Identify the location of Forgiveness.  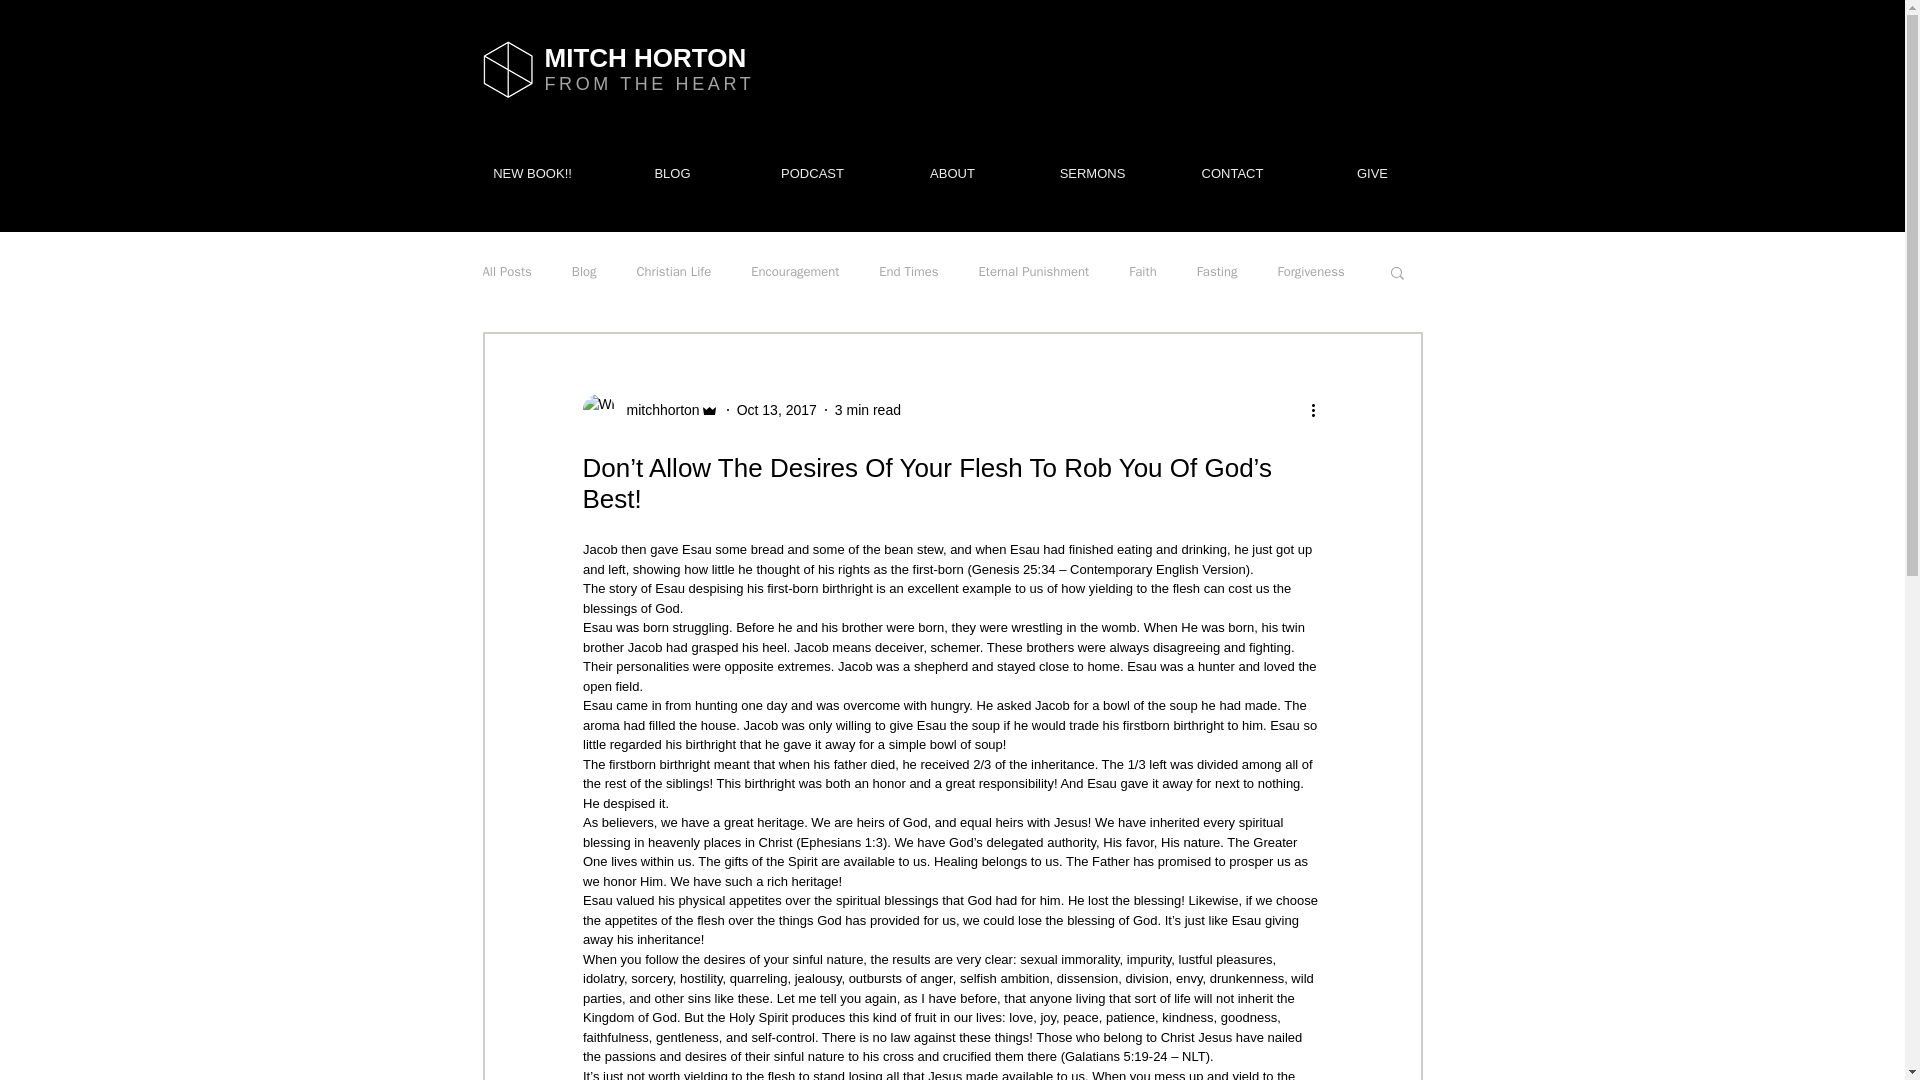
(1310, 272).